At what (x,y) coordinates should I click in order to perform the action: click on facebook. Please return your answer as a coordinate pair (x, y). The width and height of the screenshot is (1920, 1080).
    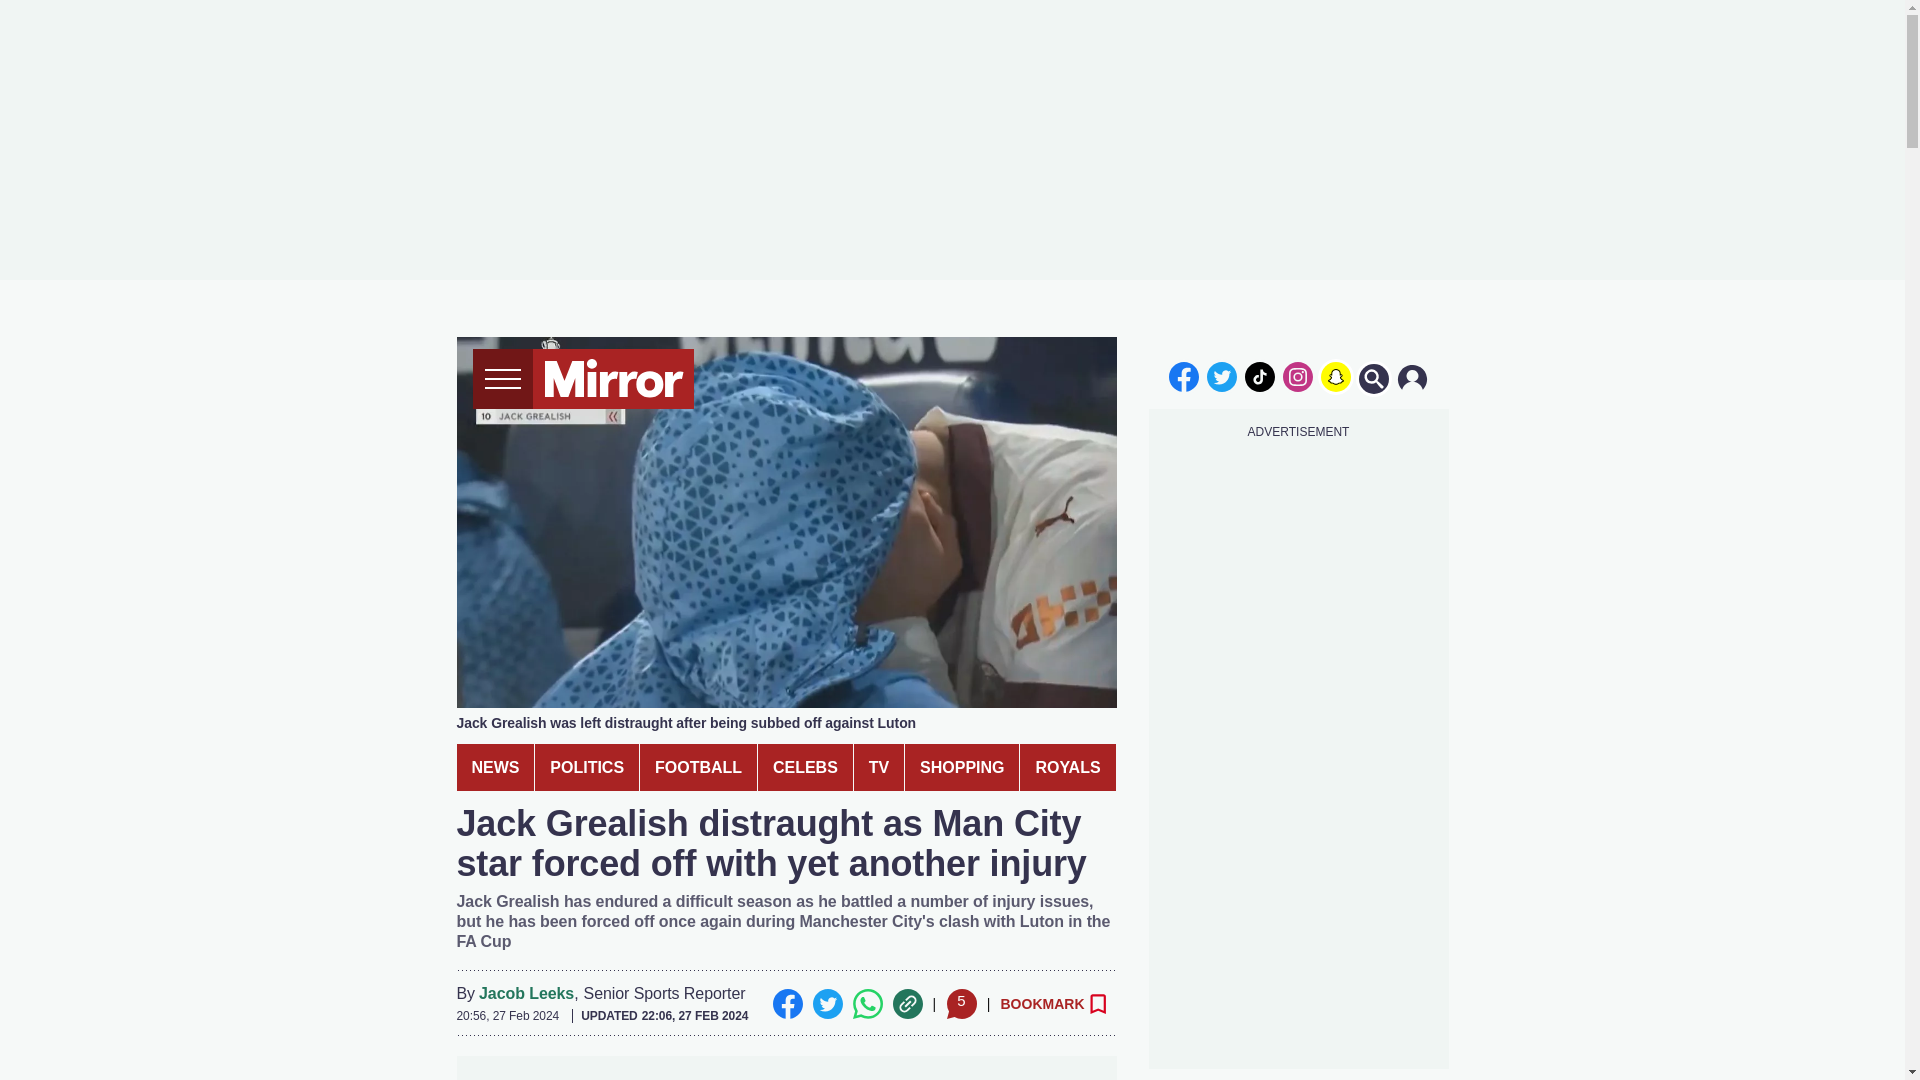
    Looking at the image, I should click on (1183, 376).